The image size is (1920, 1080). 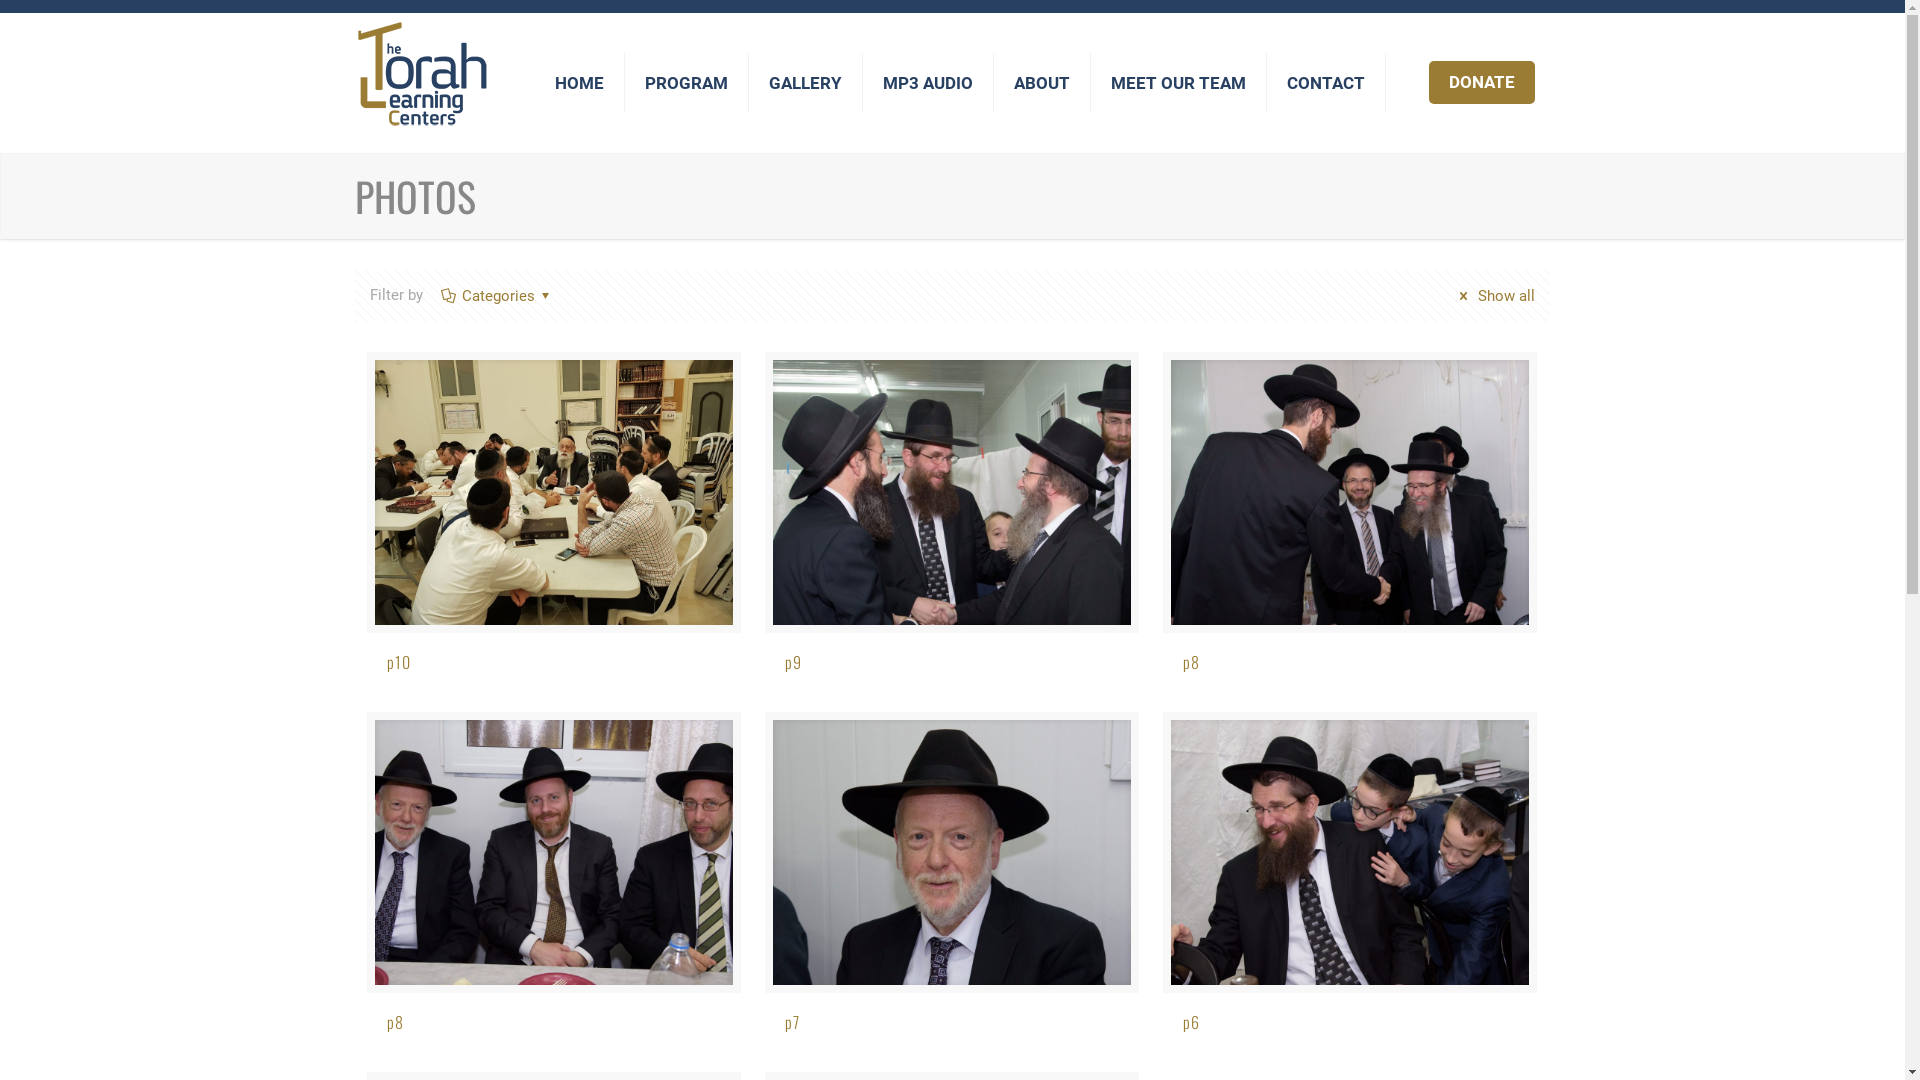 I want to click on p8, so click(x=1192, y=662).